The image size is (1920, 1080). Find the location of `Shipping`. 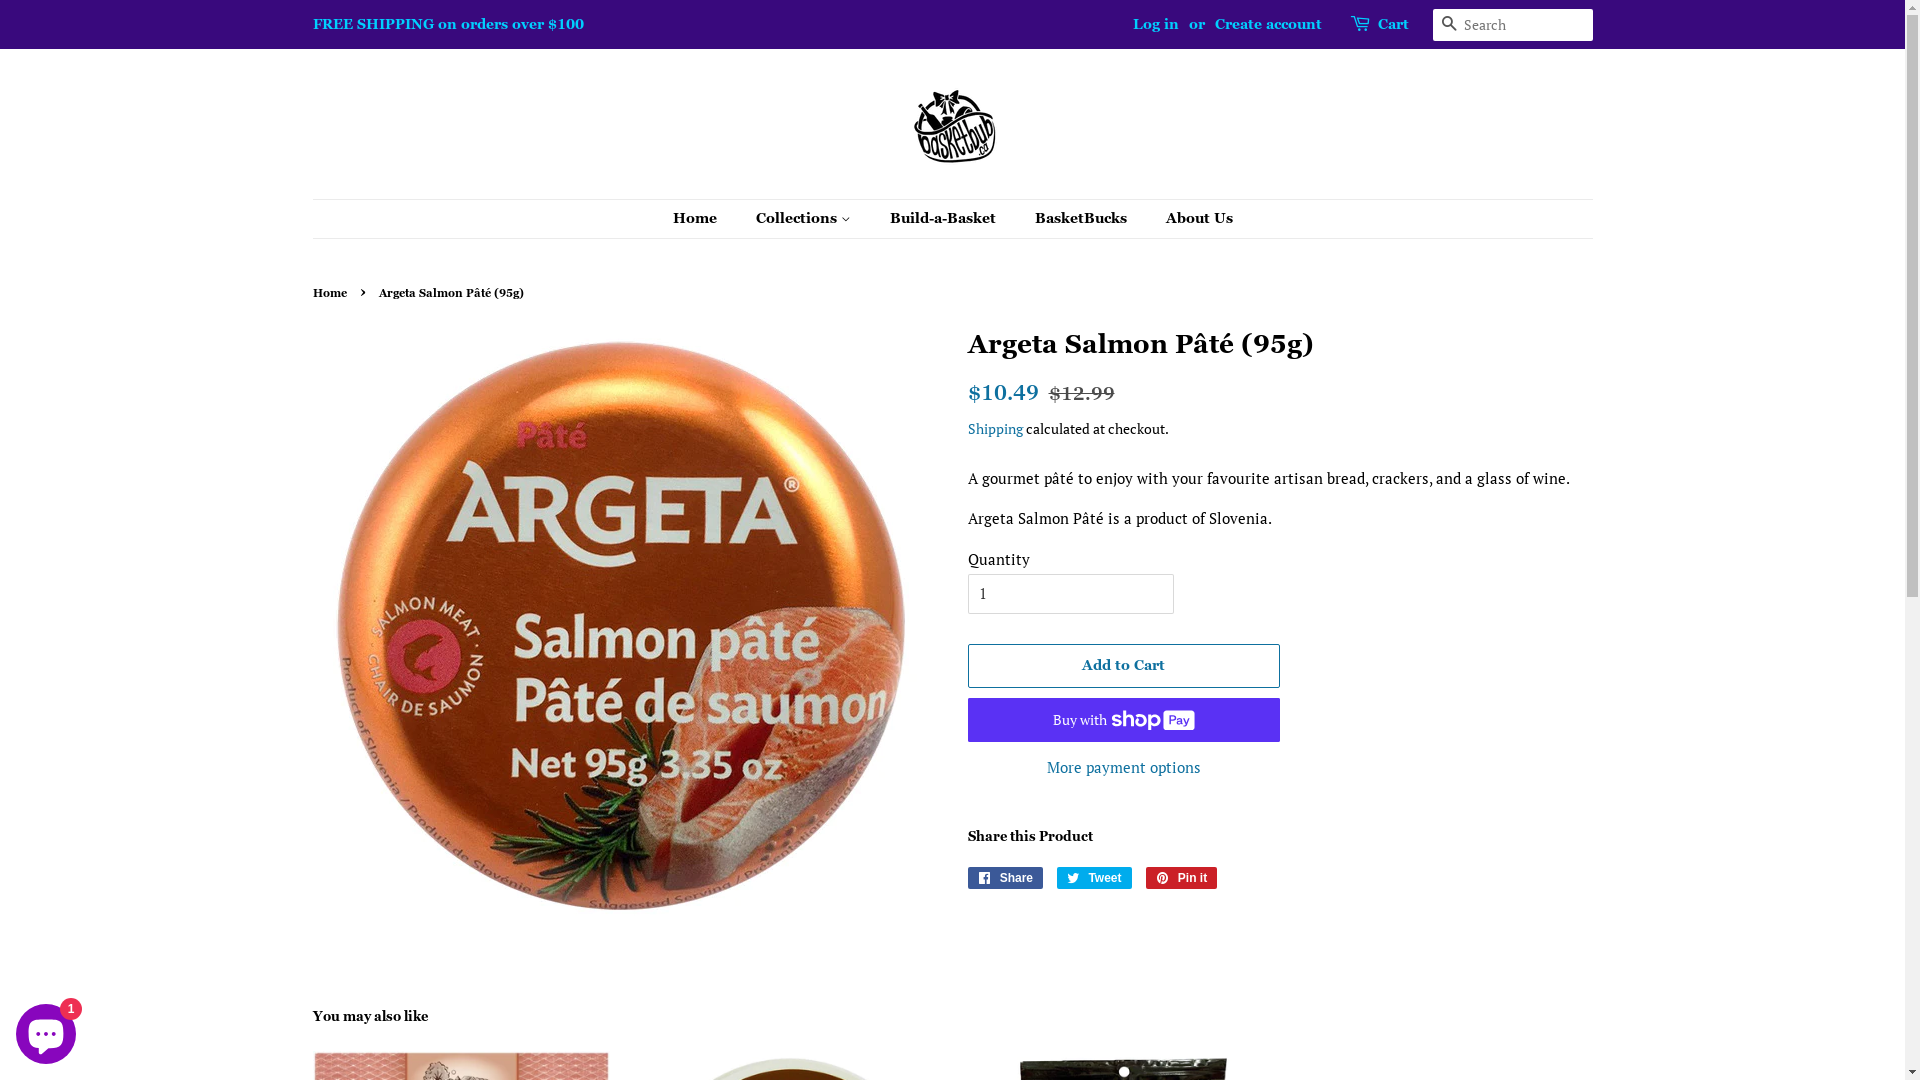

Shipping is located at coordinates (996, 428).